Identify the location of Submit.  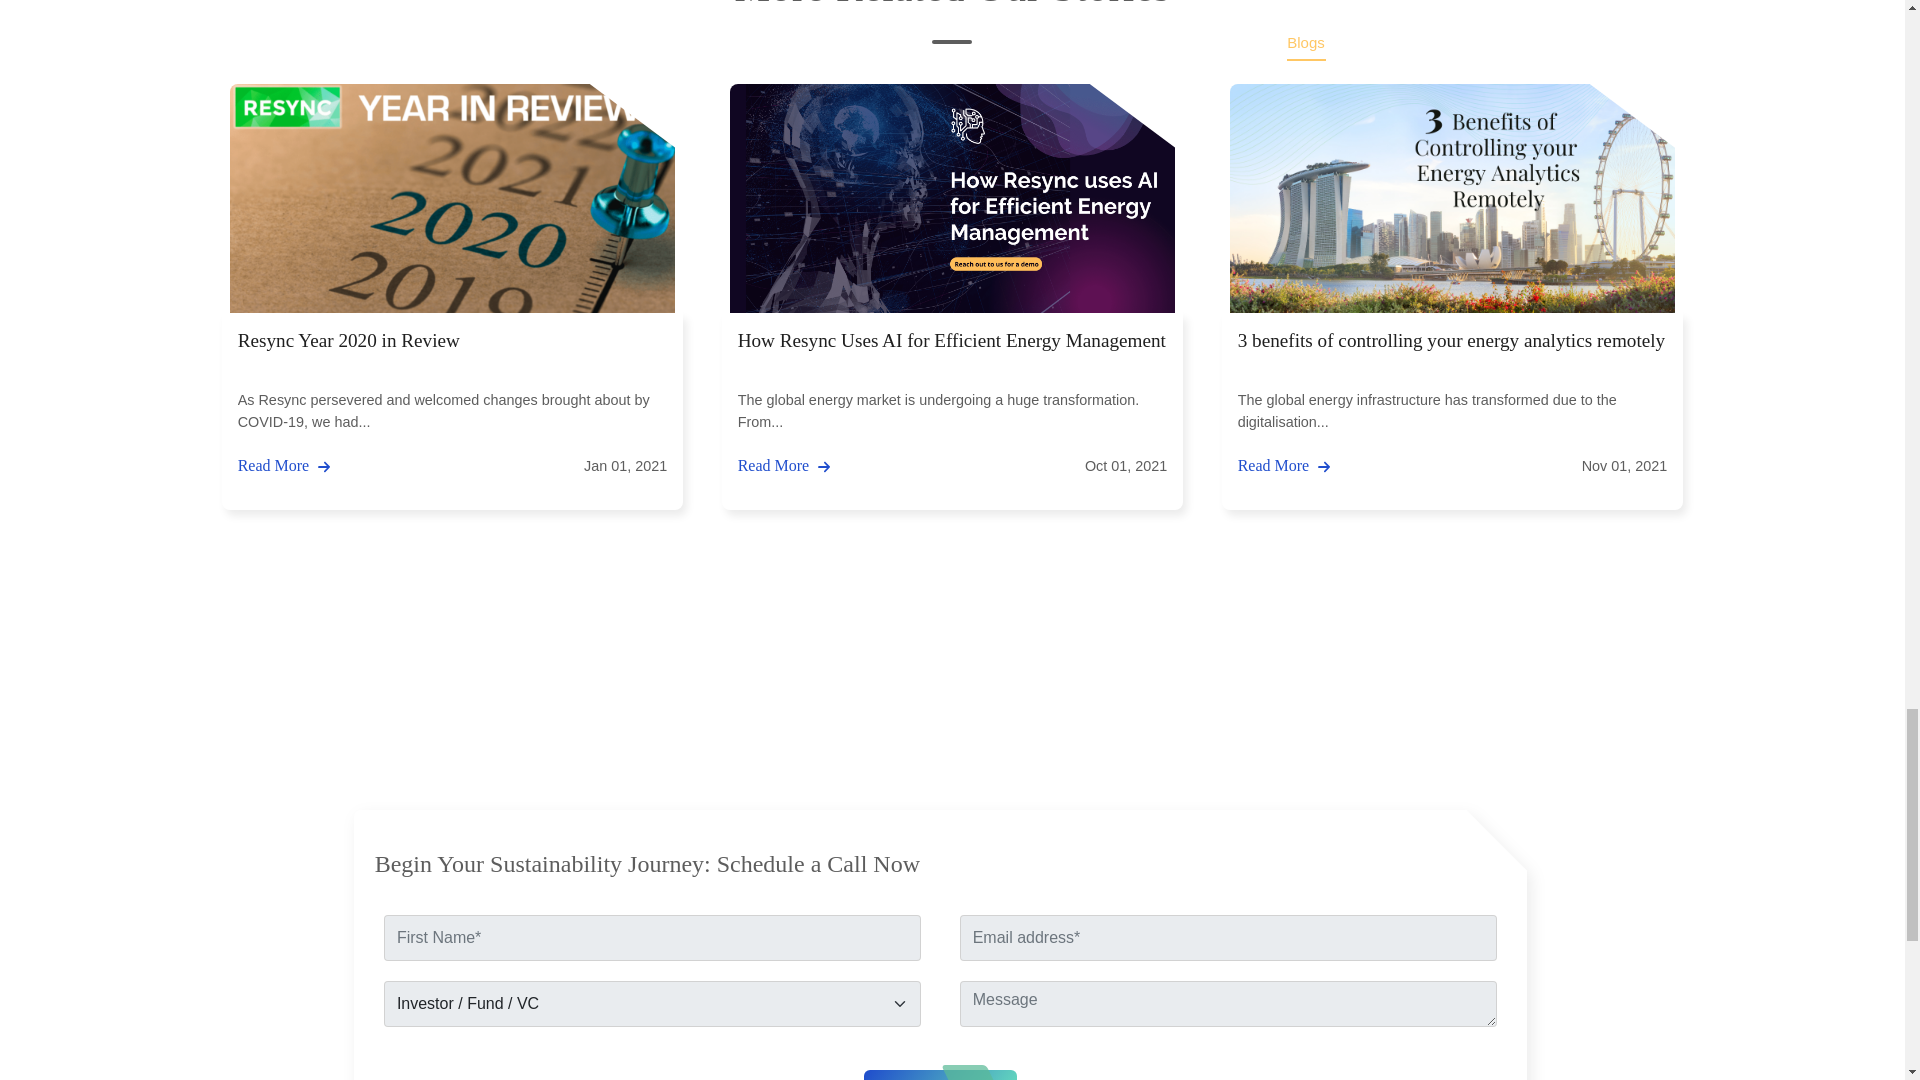
(940, 1075).